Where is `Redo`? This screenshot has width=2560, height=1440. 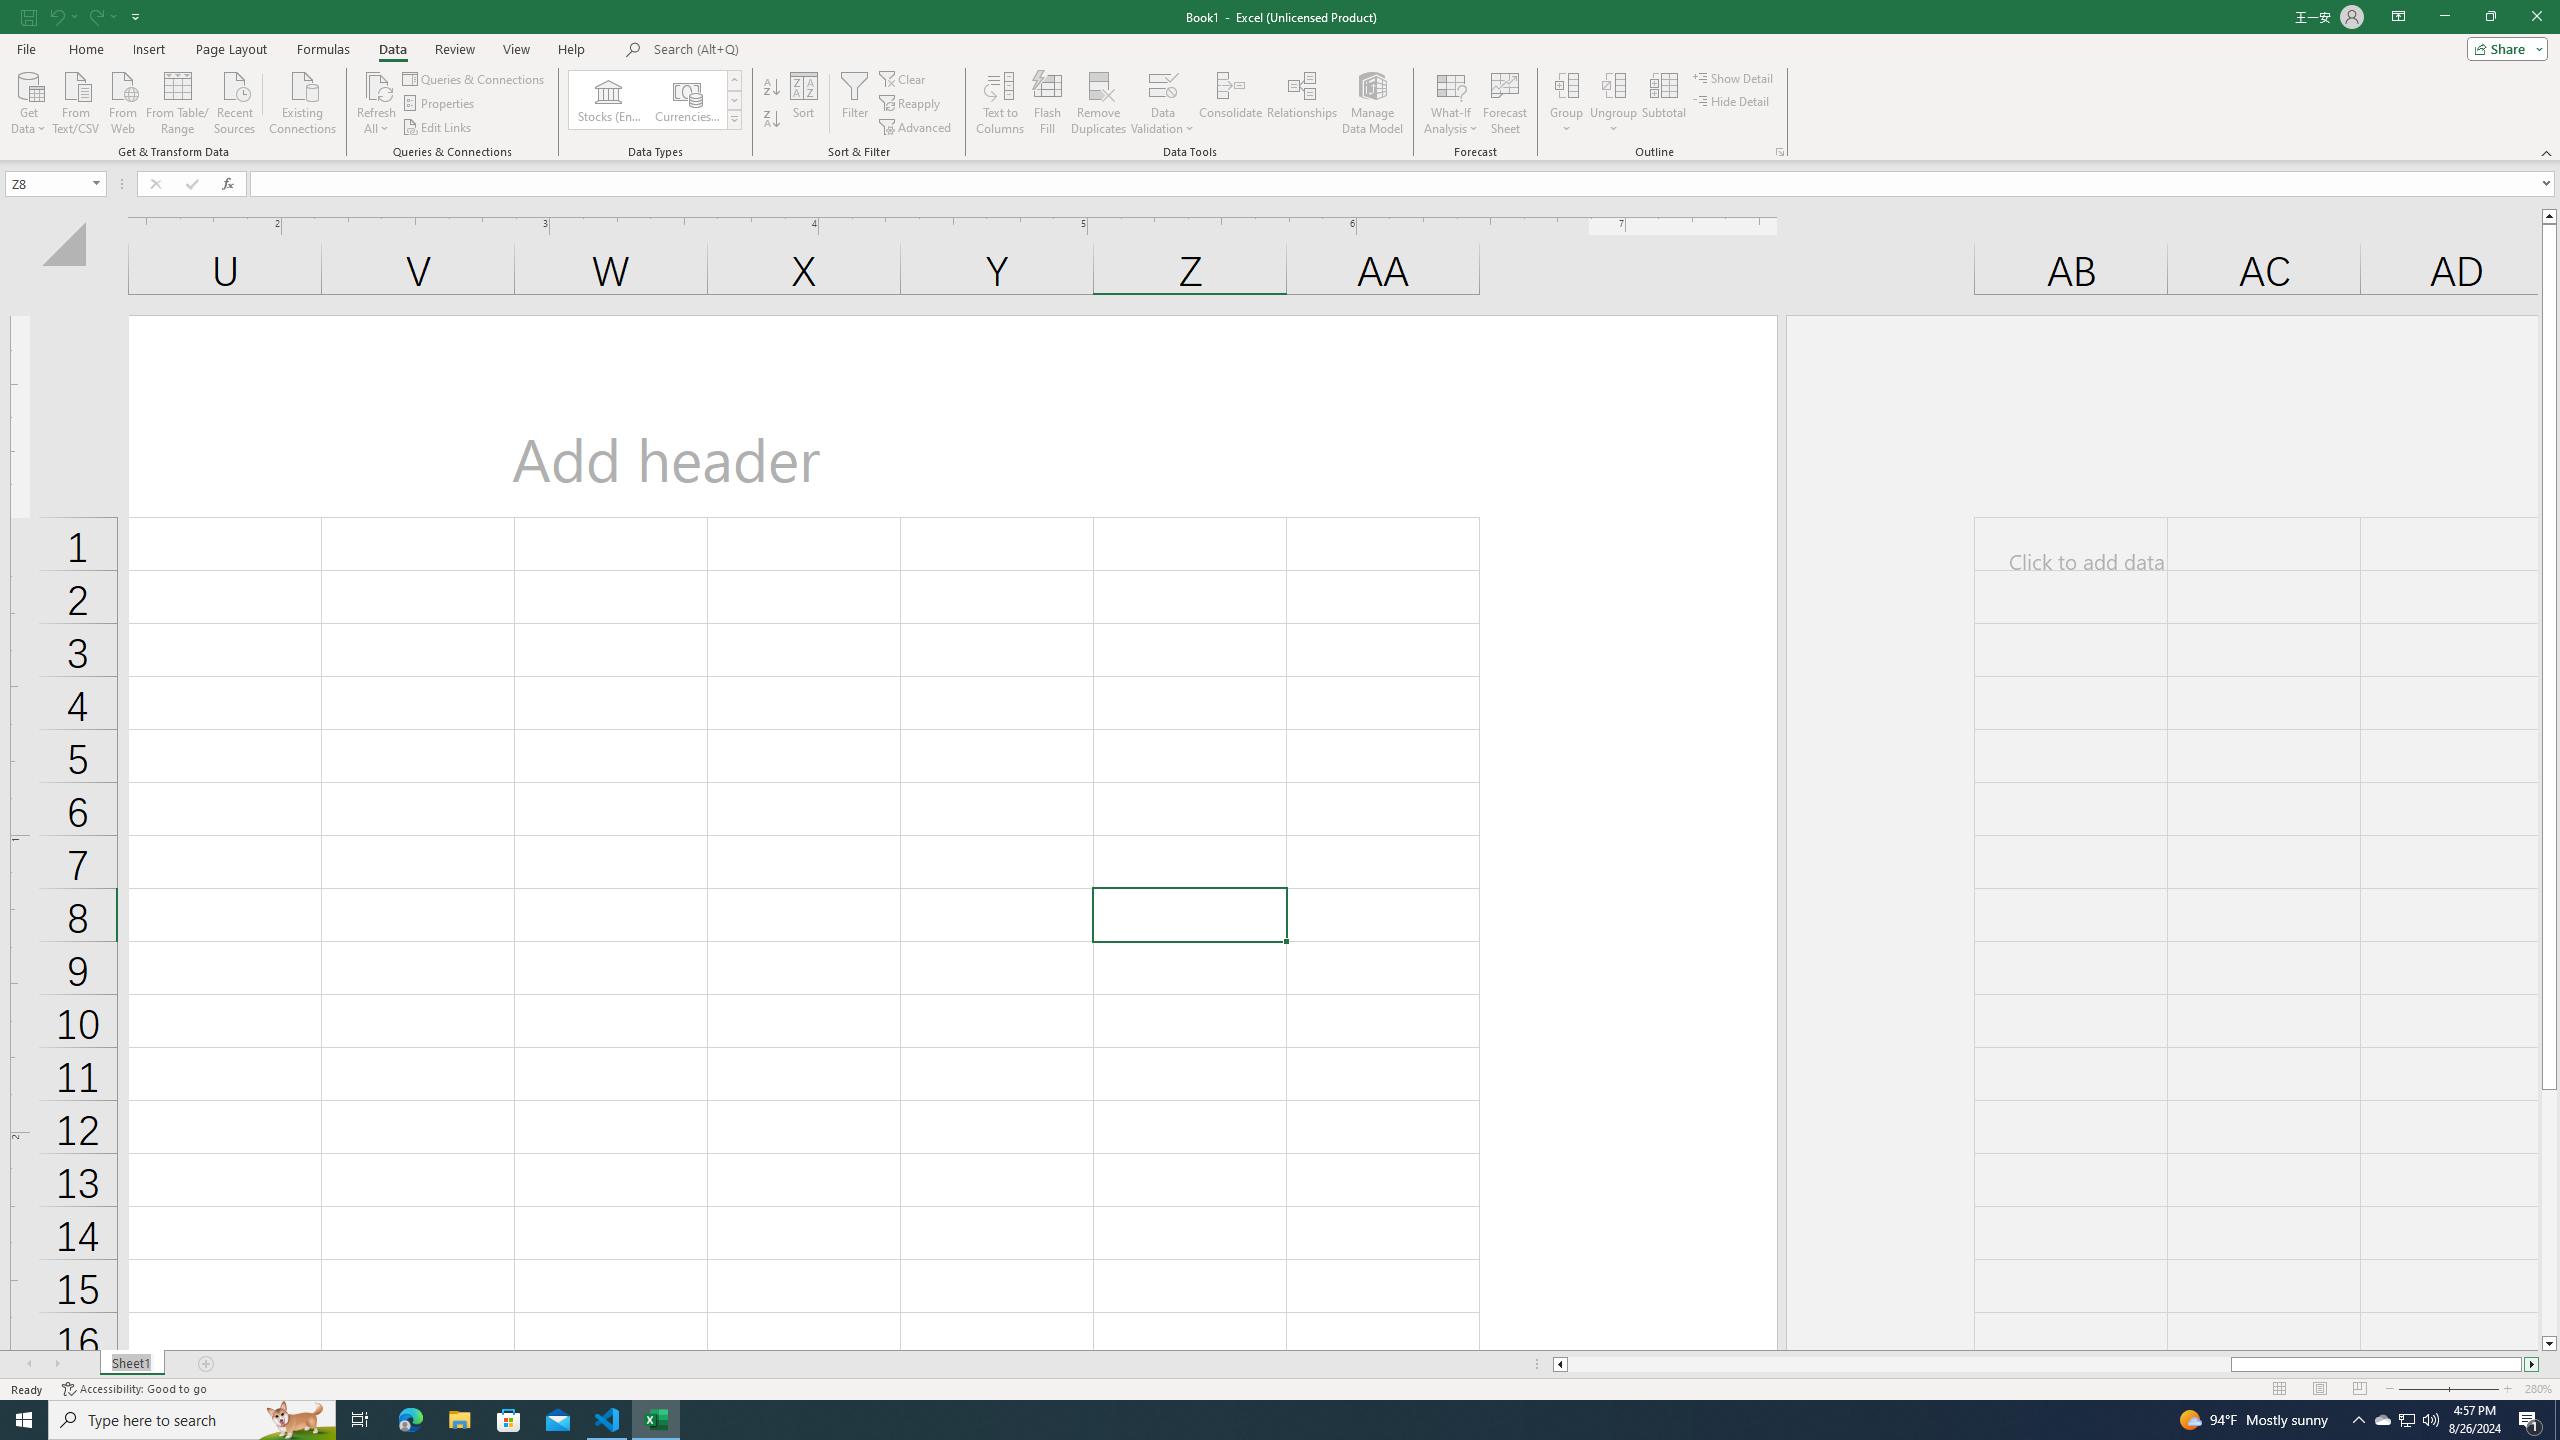
Redo is located at coordinates (100, 16).